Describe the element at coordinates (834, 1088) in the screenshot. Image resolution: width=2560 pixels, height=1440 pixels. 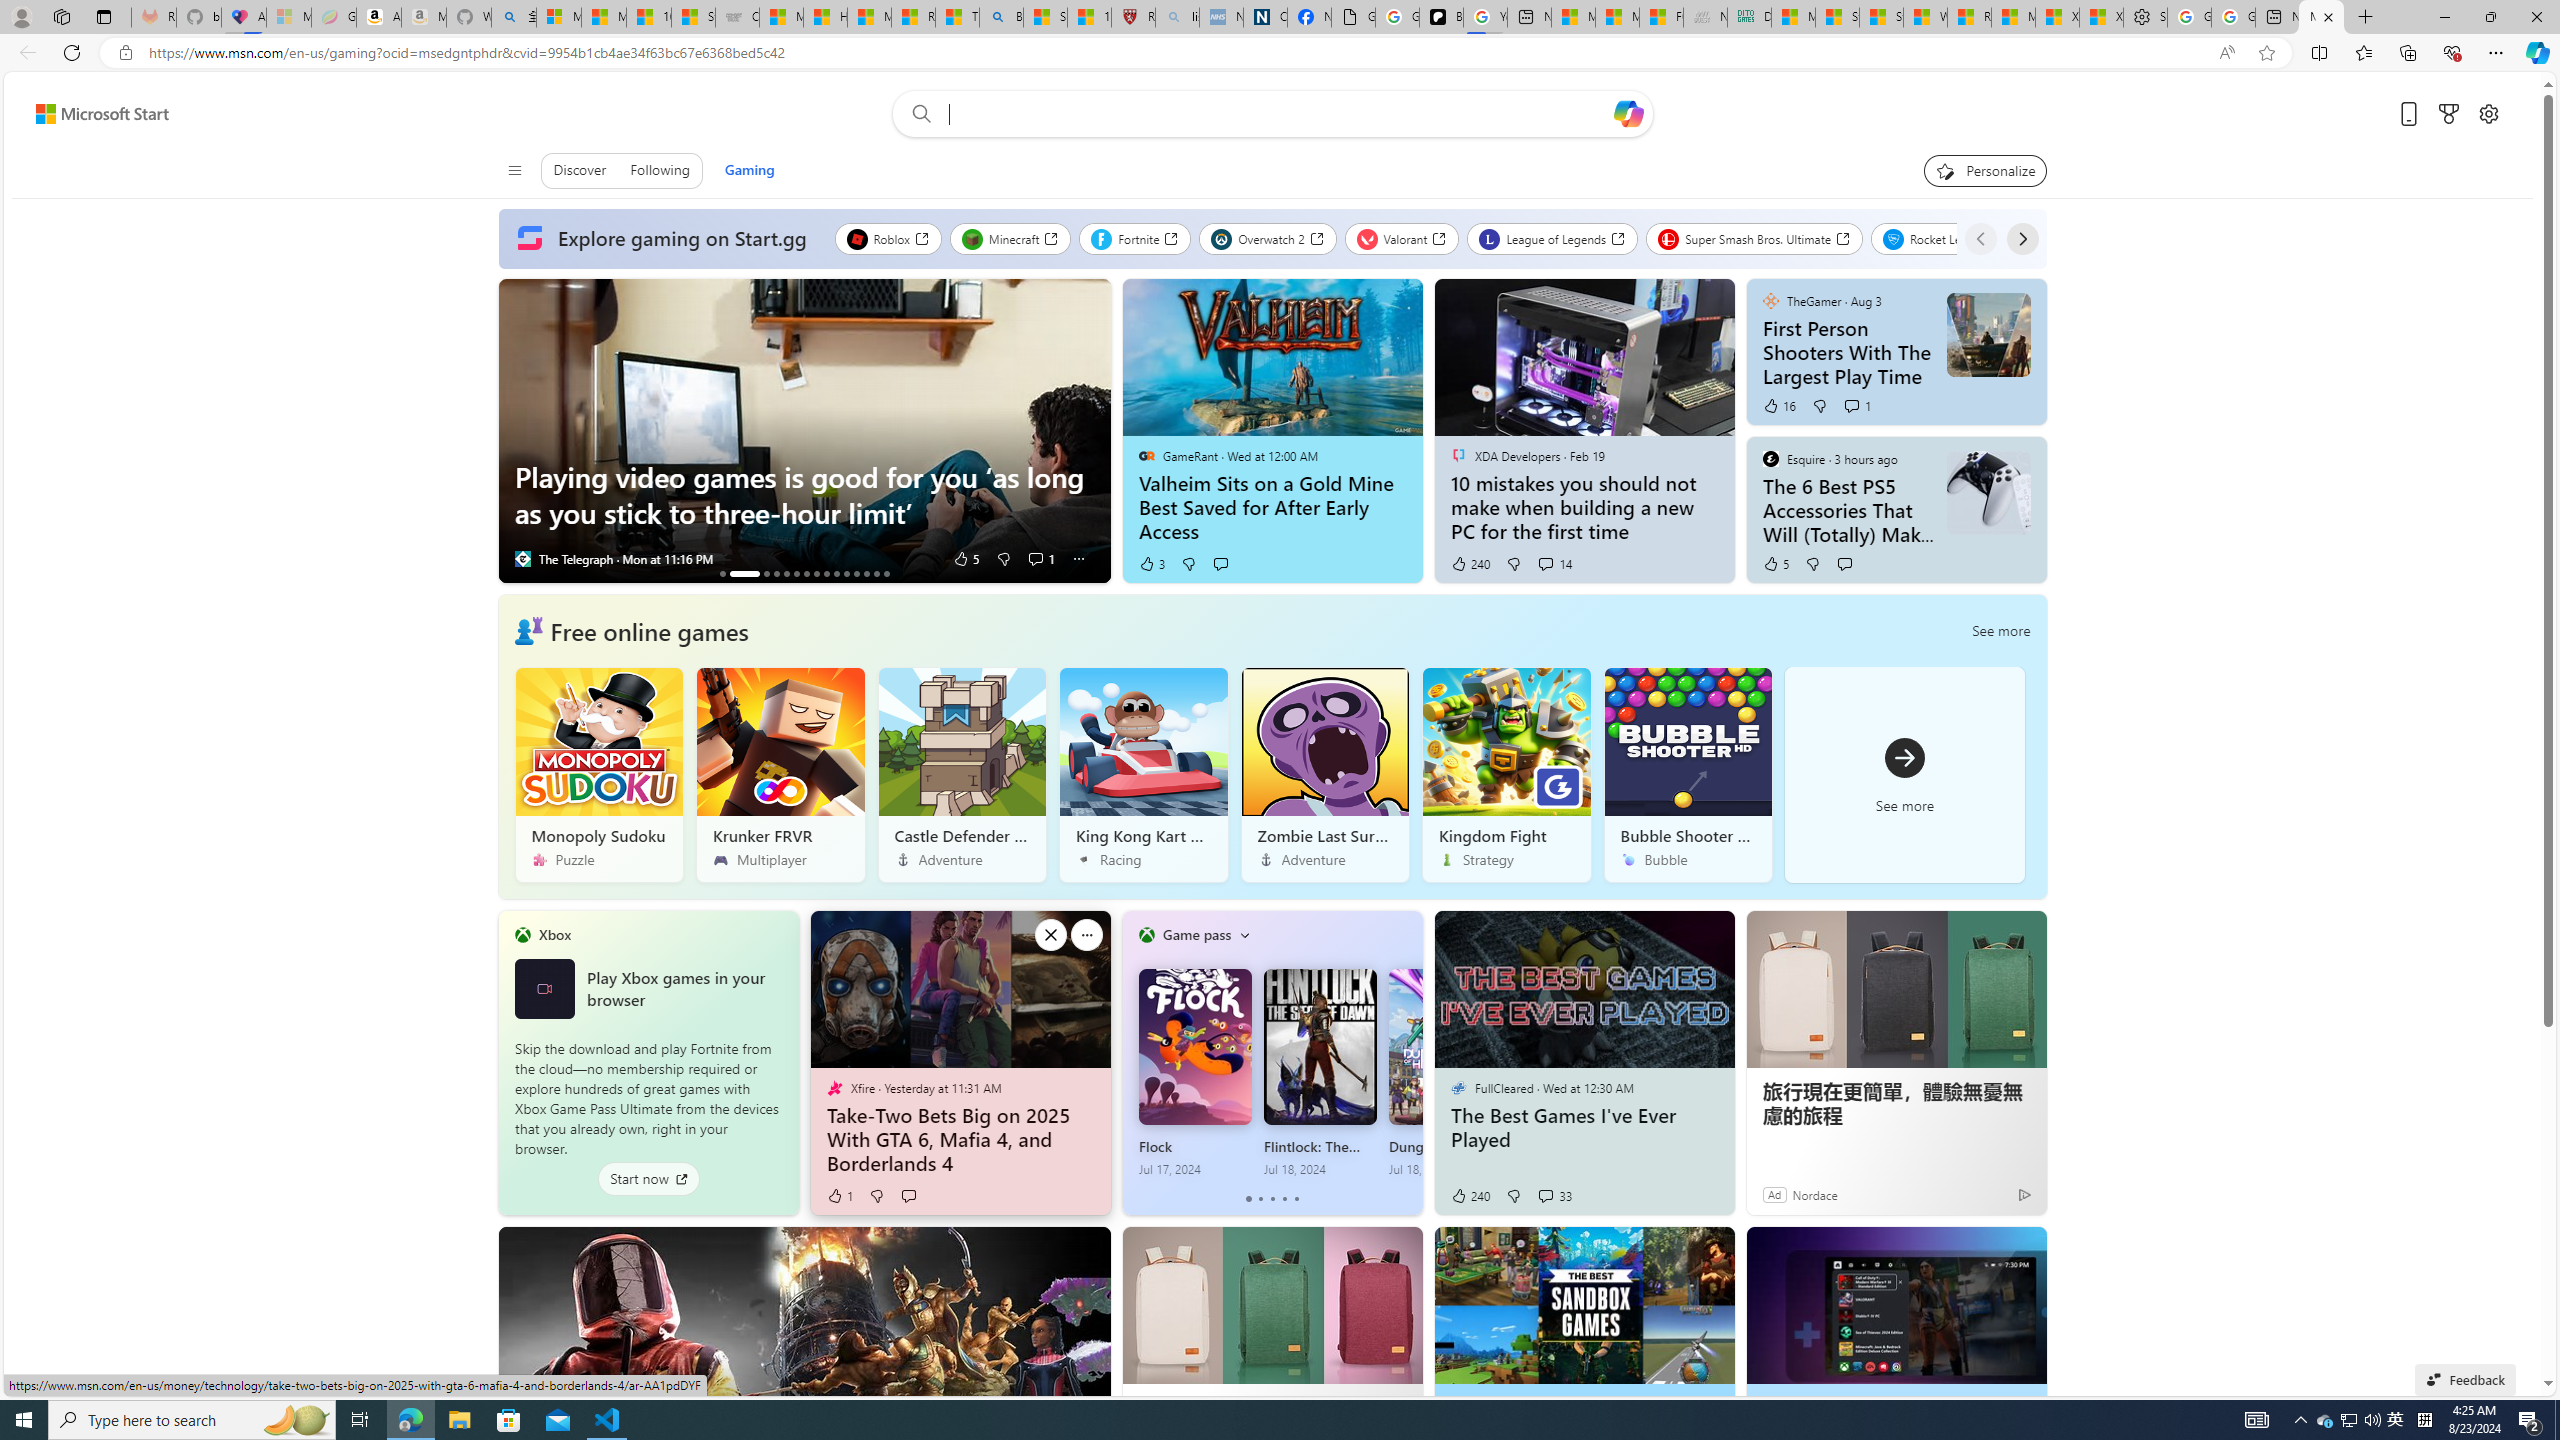
I see `Xfire` at that location.